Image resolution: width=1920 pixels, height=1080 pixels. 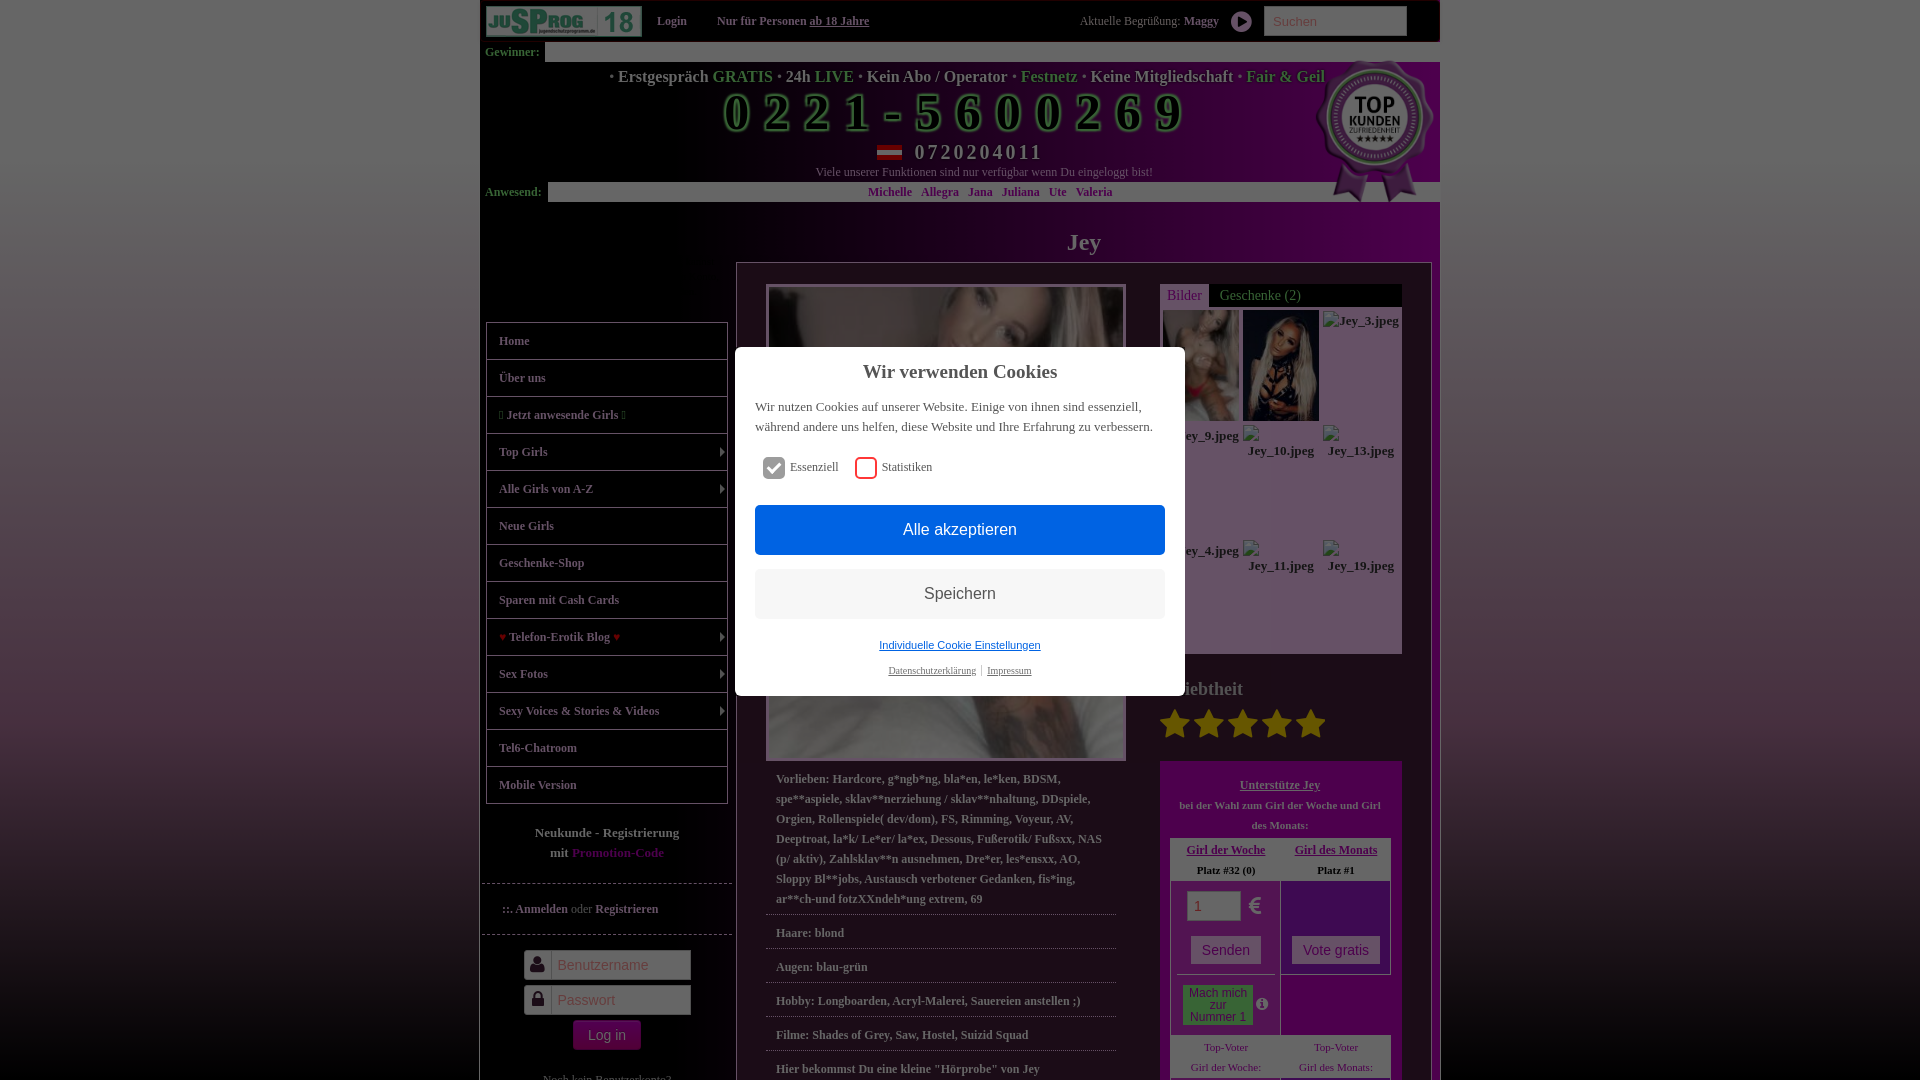 I want to click on Login, so click(x=672, y=21).